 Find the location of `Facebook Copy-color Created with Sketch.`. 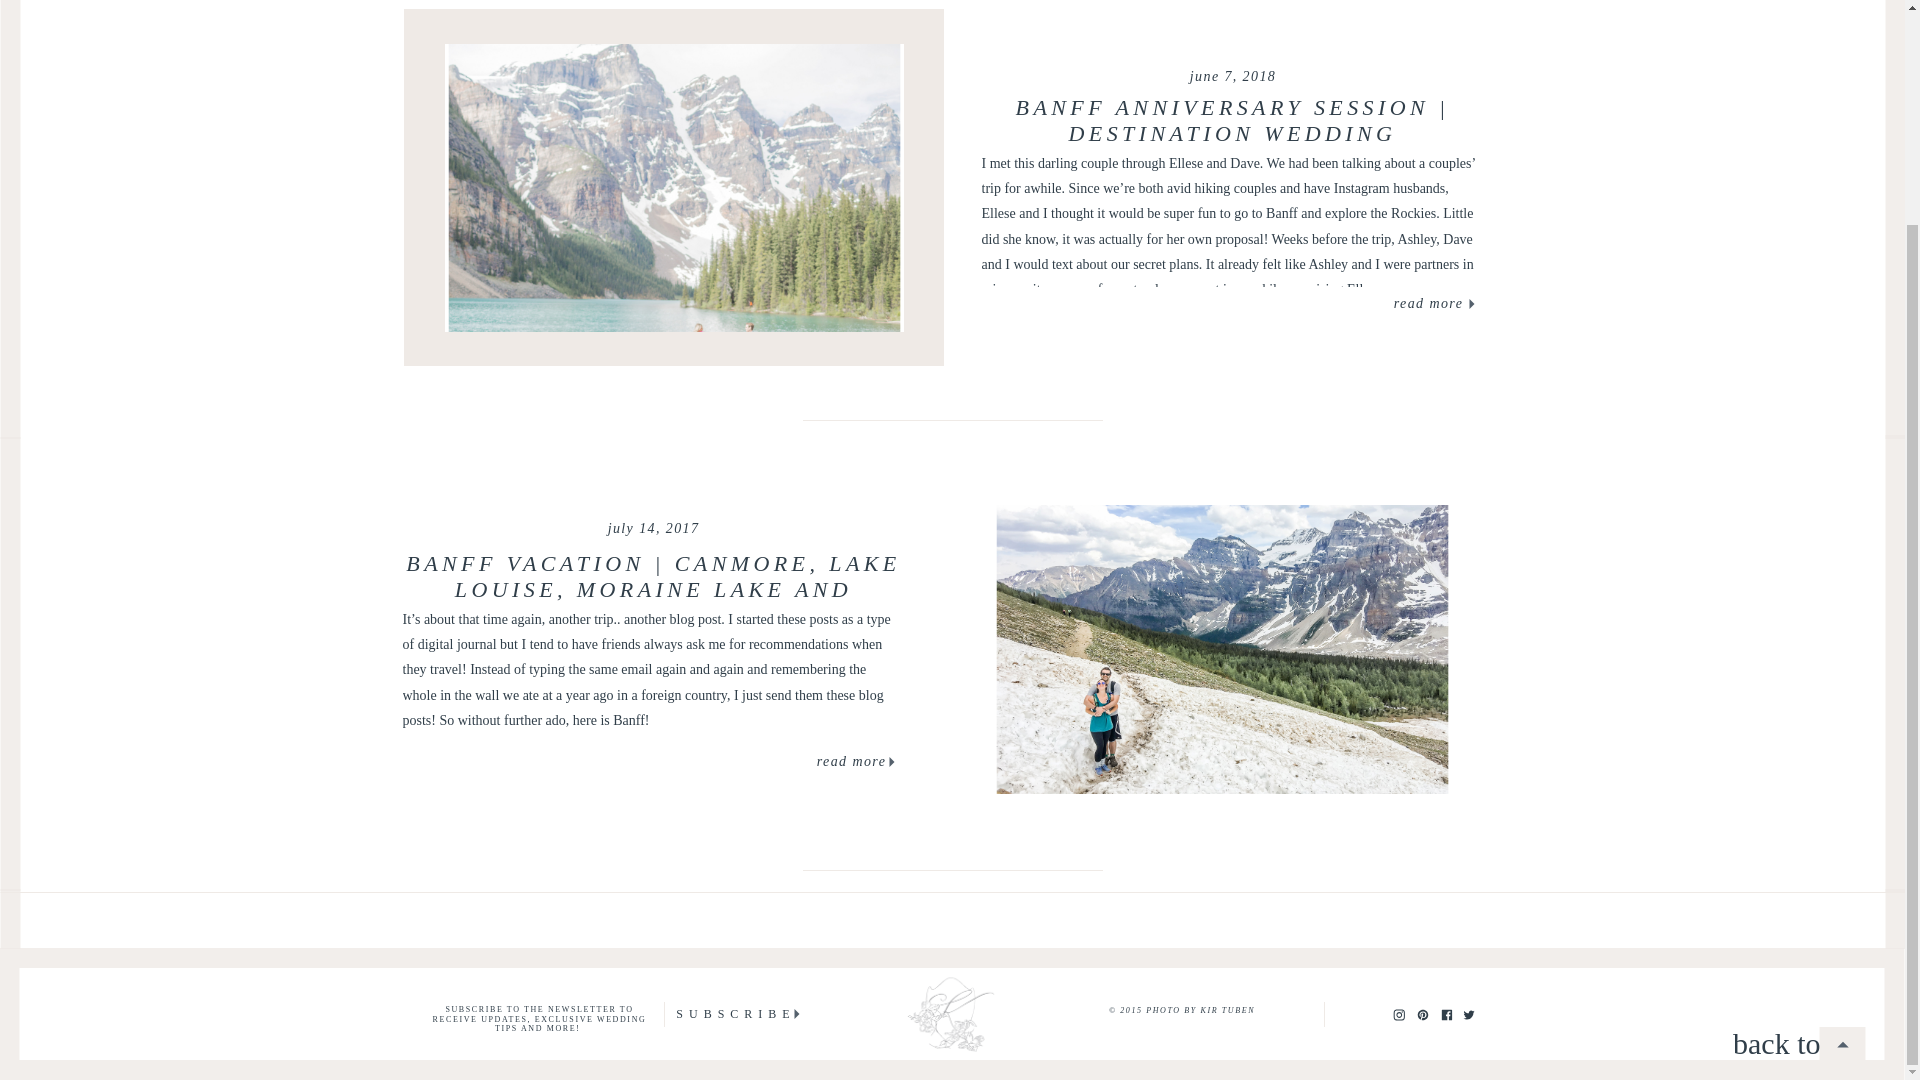

Facebook Copy-color Created with Sketch. is located at coordinates (1446, 1013).